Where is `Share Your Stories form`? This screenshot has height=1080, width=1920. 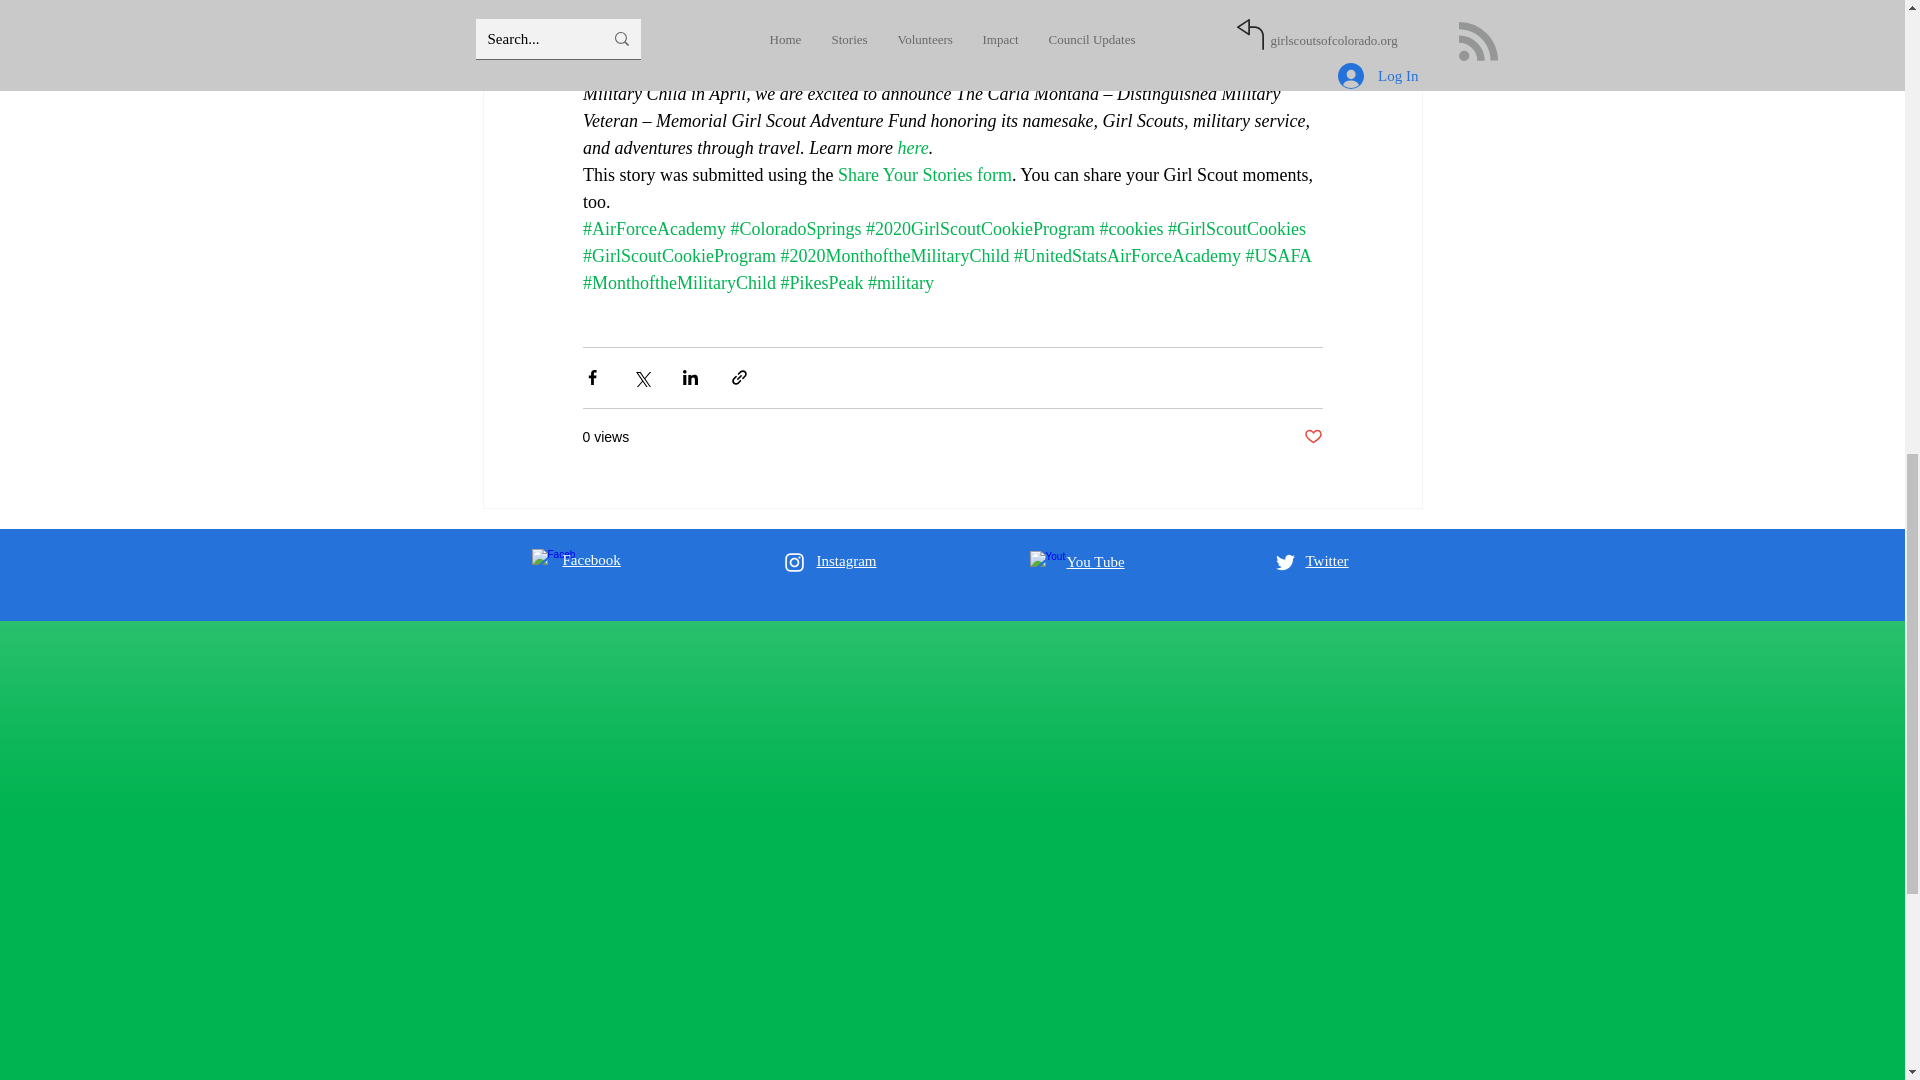 Share Your Stories form is located at coordinates (924, 174).